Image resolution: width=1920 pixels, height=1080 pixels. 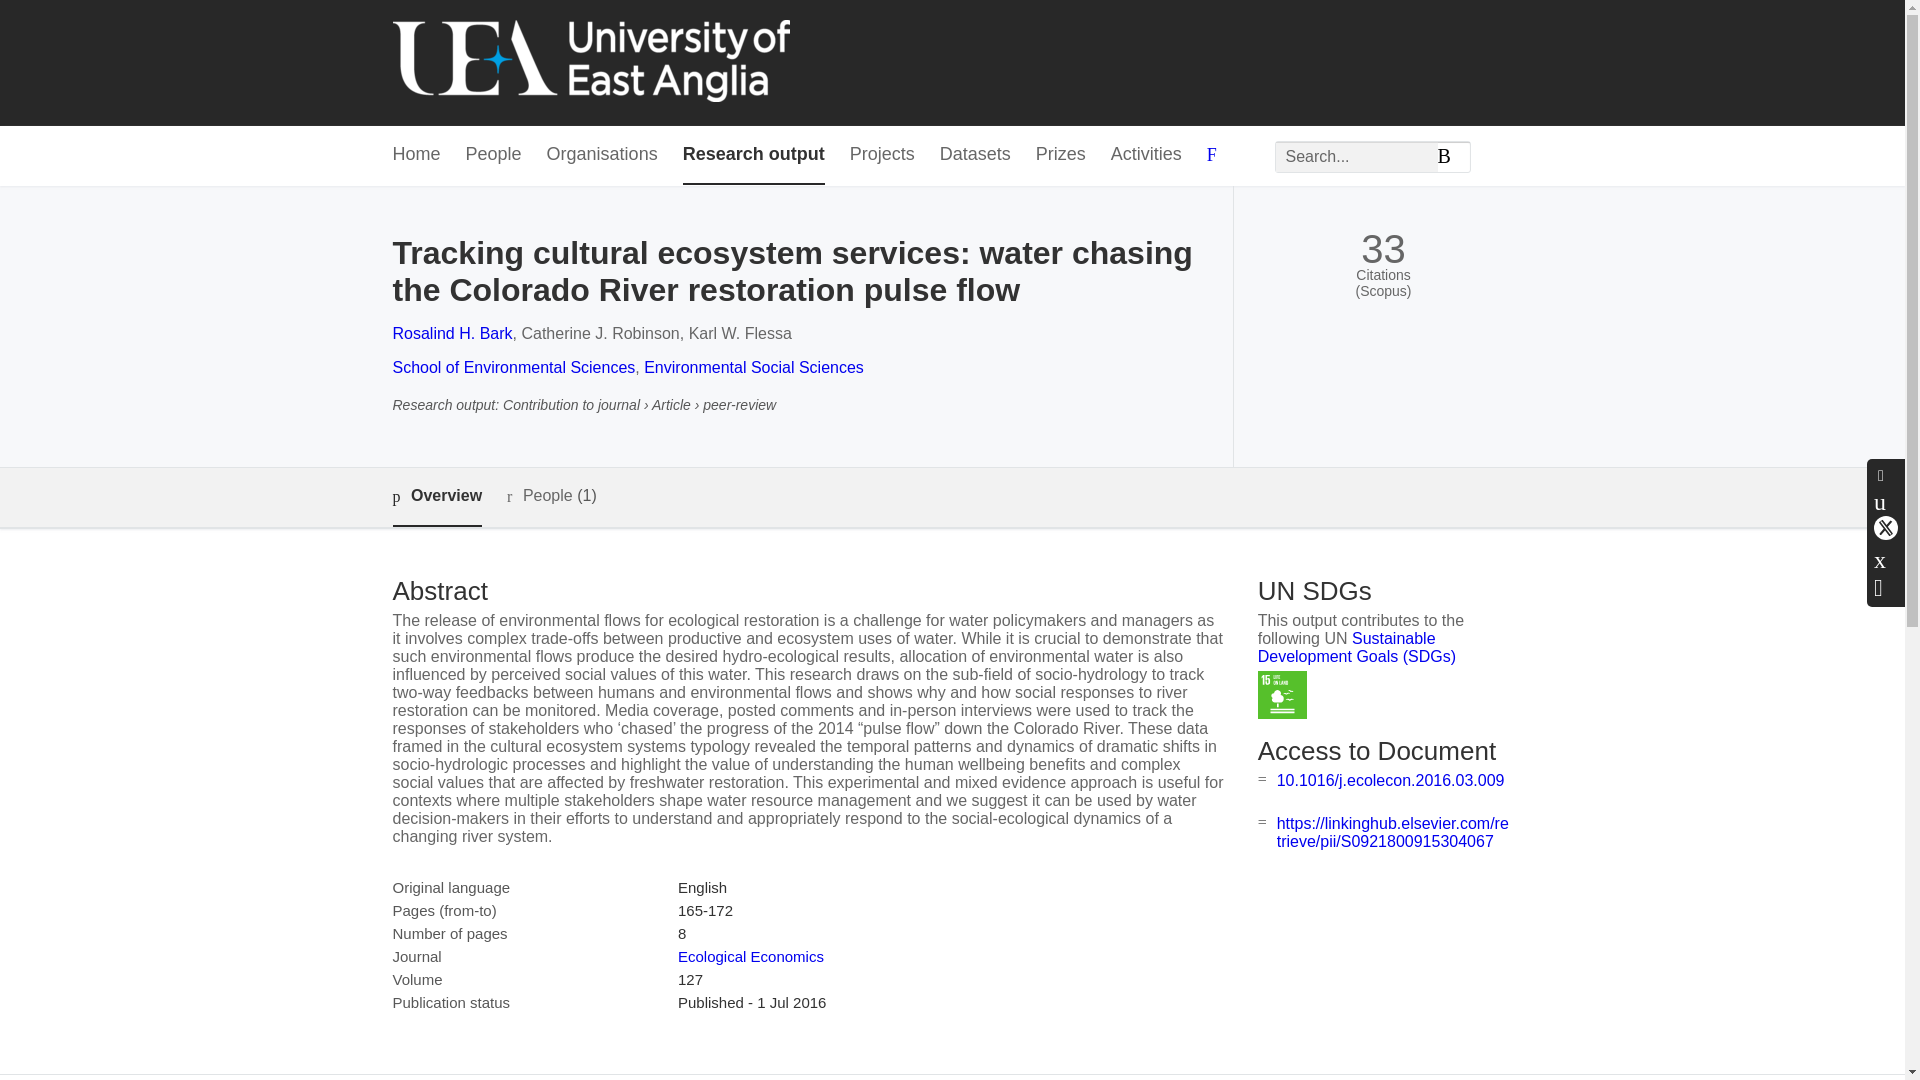 What do you see at coordinates (1146, 155) in the screenshot?
I see `Activities` at bounding box center [1146, 155].